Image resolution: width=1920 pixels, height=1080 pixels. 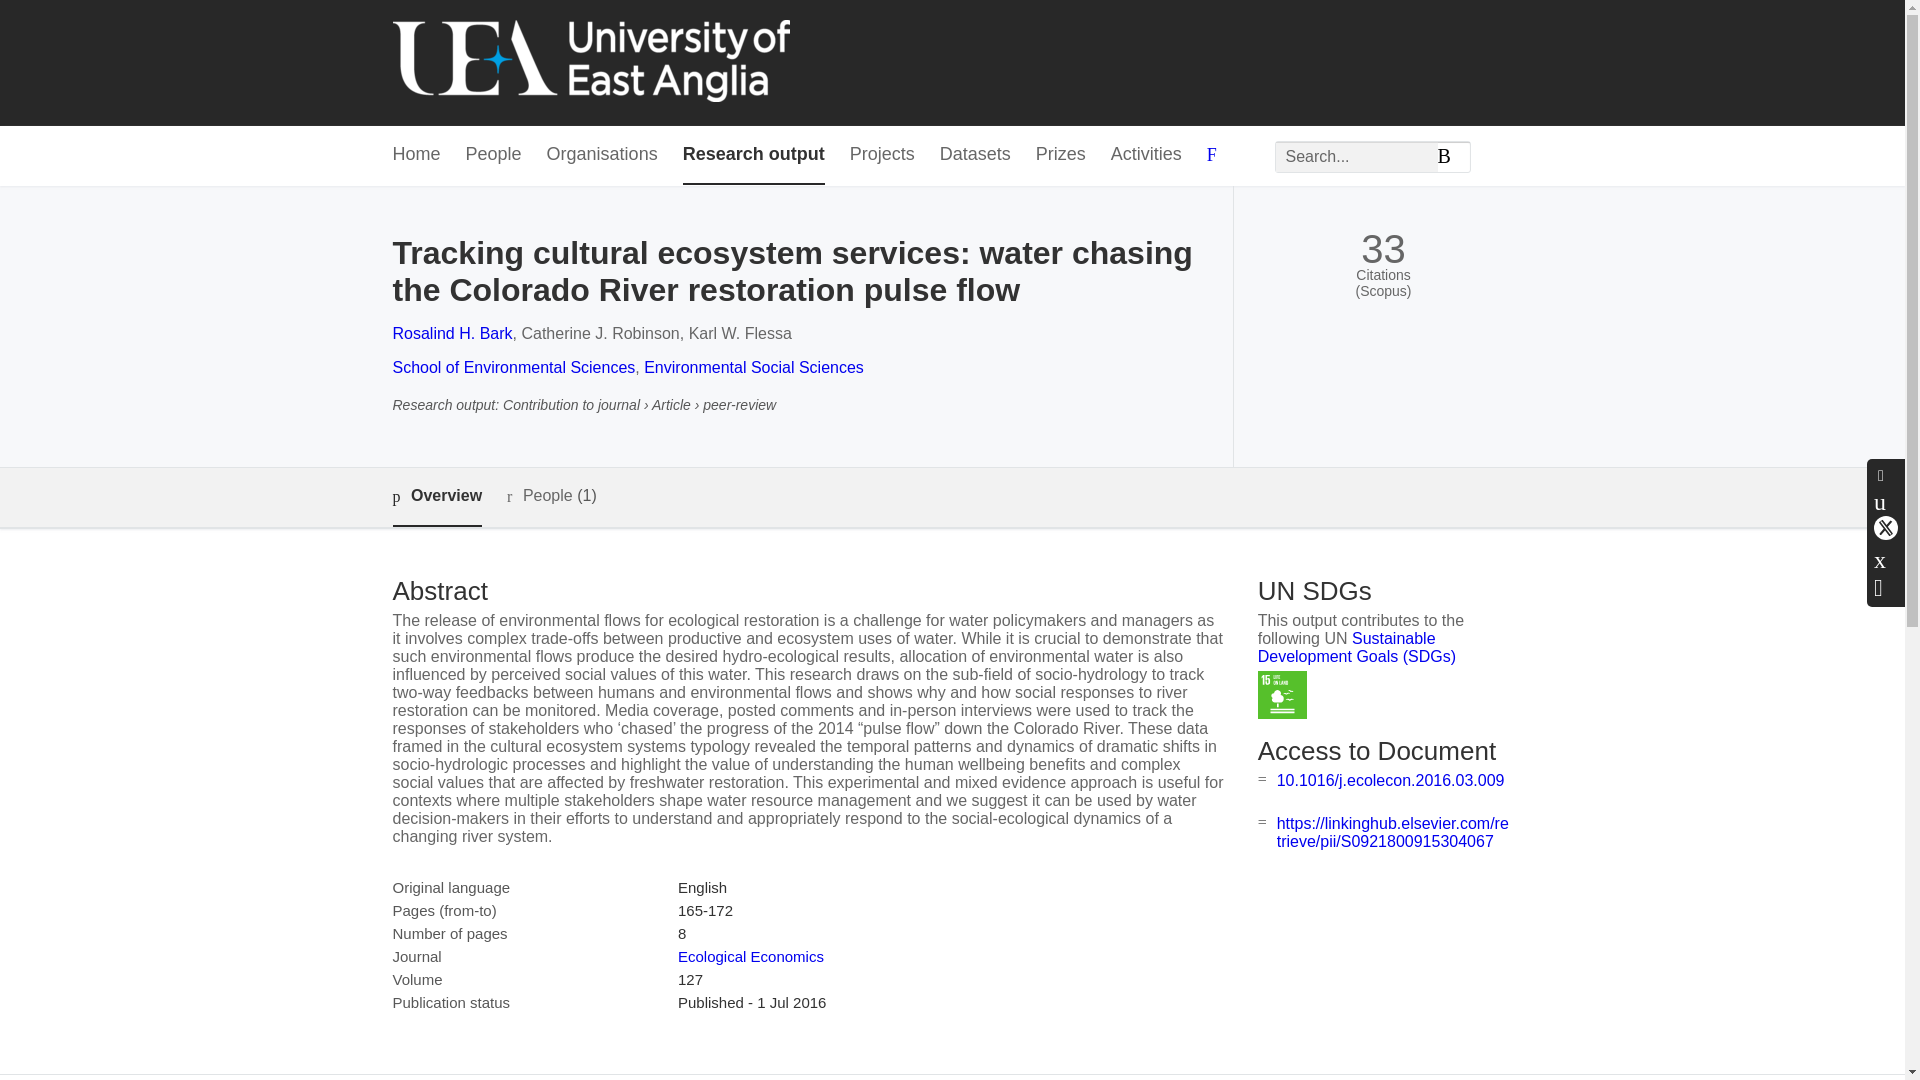 What do you see at coordinates (1146, 155) in the screenshot?
I see `Activities` at bounding box center [1146, 155].